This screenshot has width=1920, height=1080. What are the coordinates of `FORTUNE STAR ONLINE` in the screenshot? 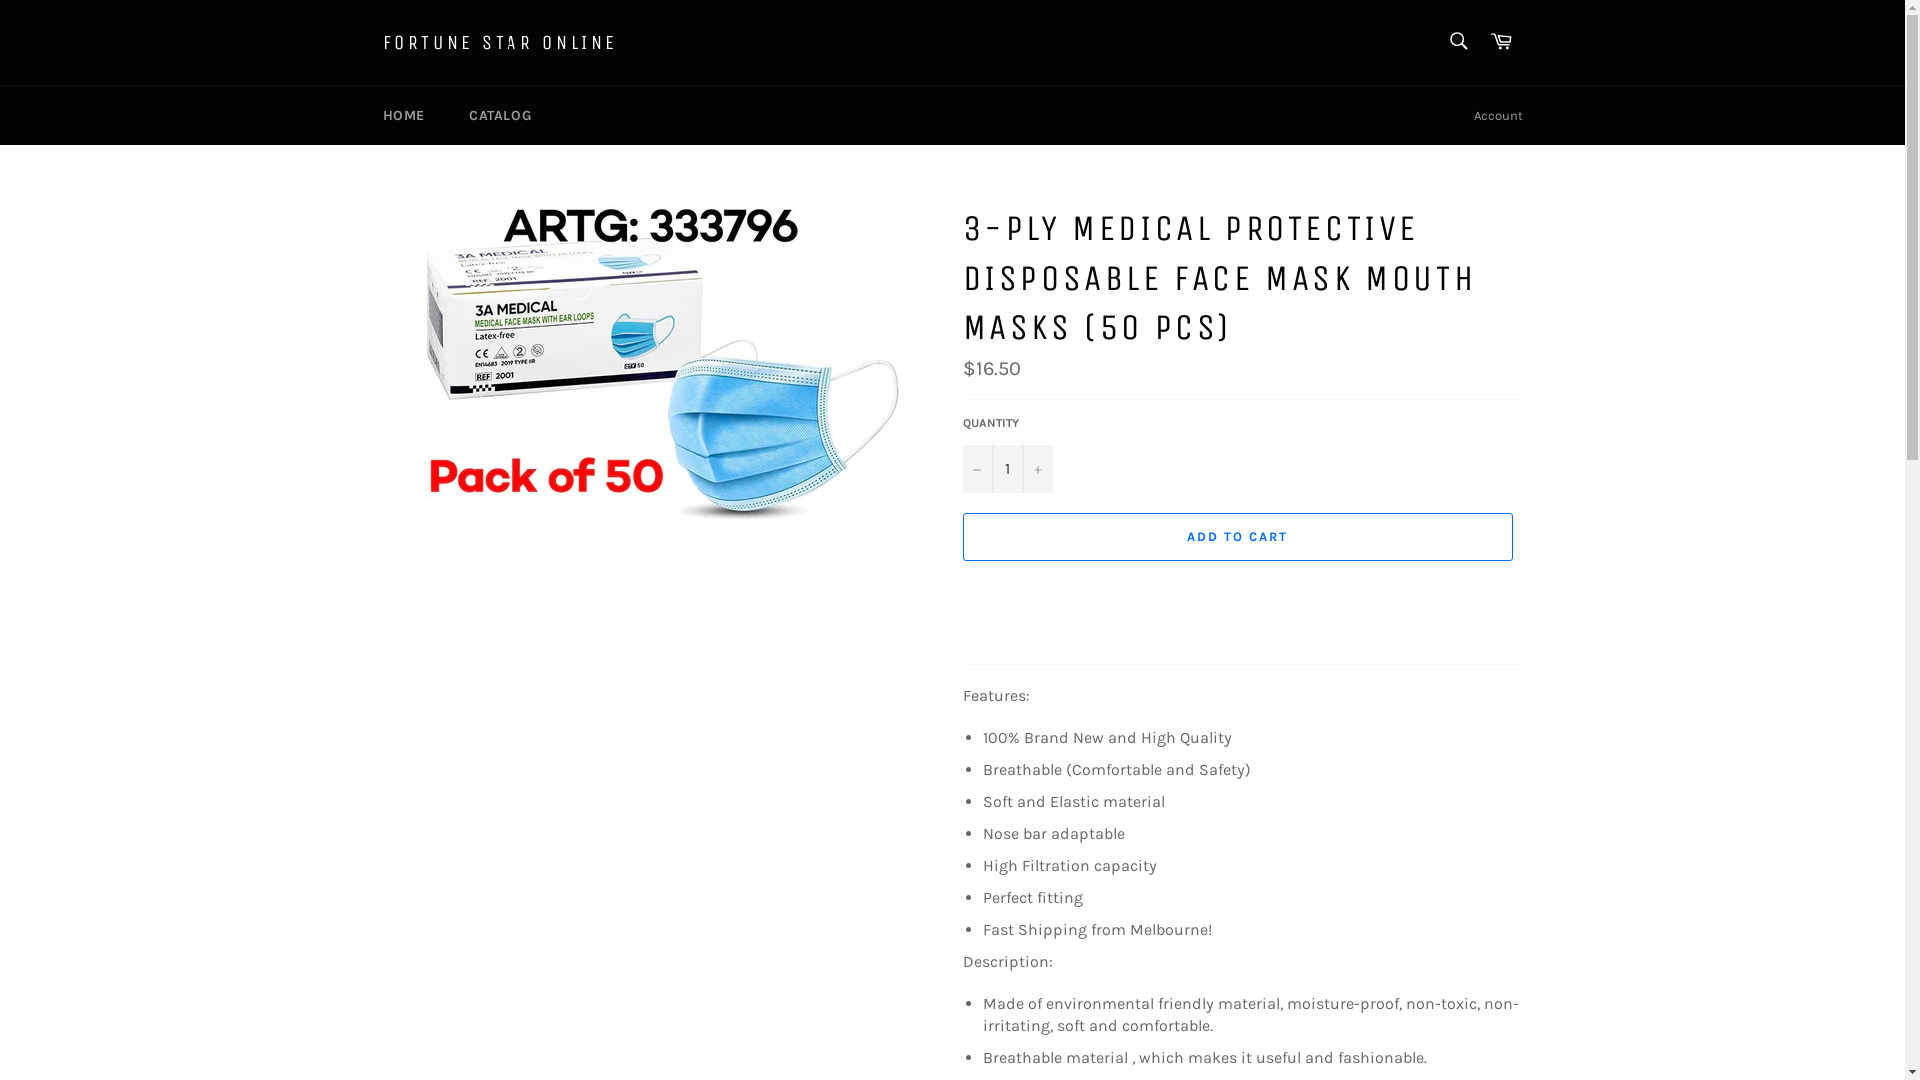 It's located at (500, 43).